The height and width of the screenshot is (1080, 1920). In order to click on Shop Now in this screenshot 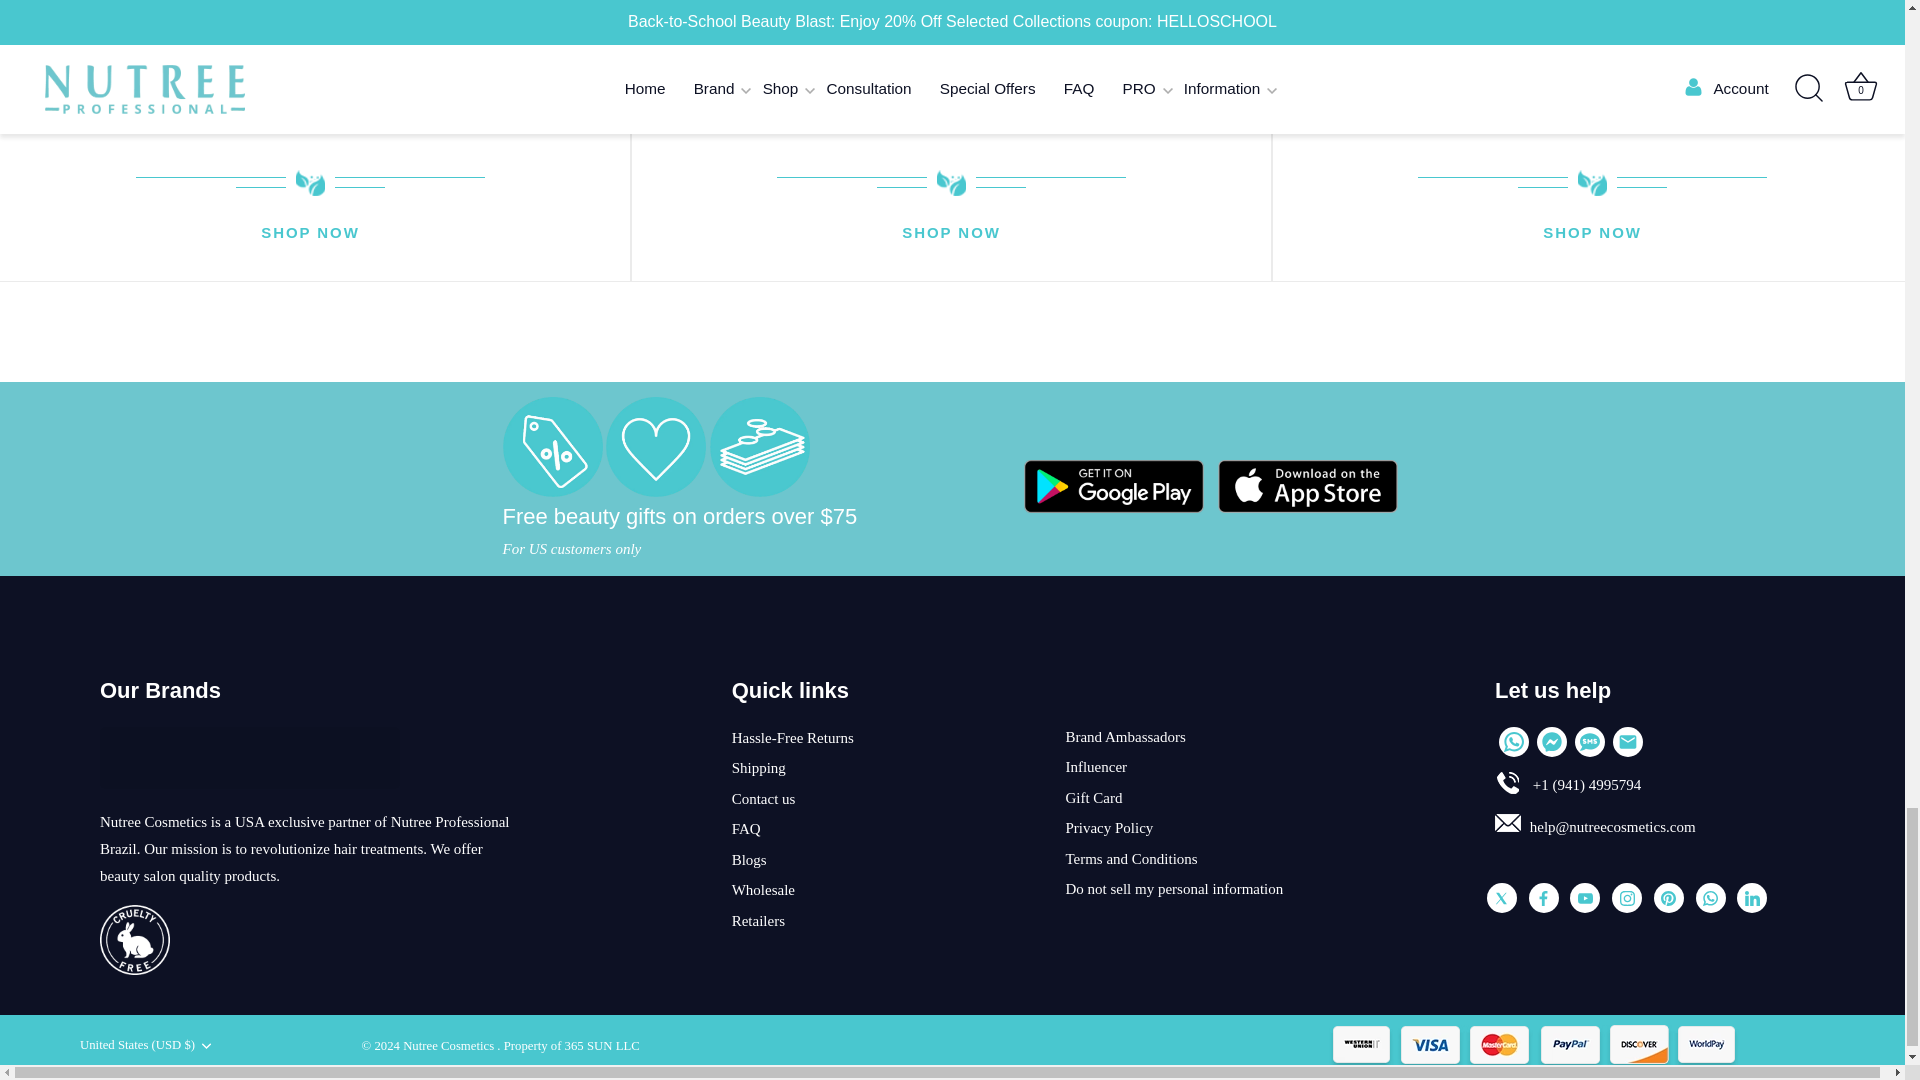, I will do `click(1592, 234)`.